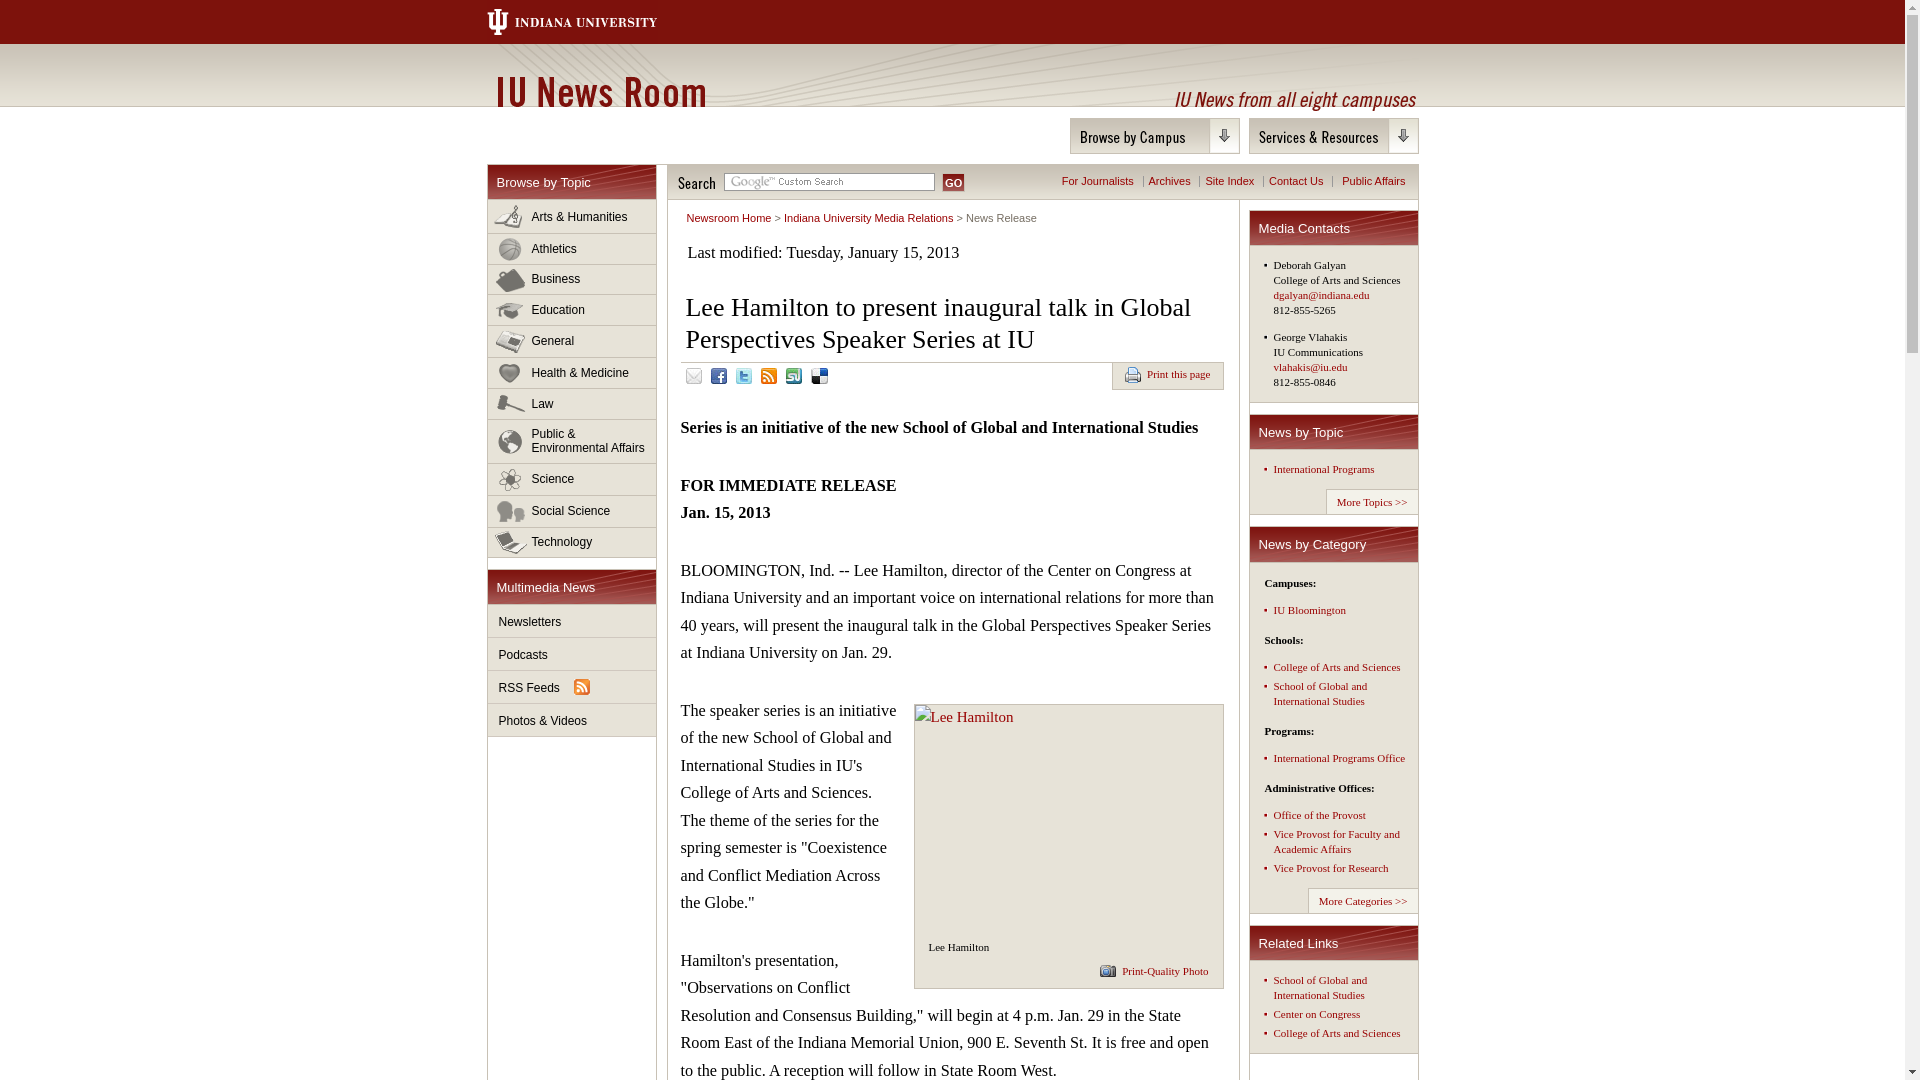 This screenshot has height=1080, width=1920. Describe the element at coordinates (572, 480) in the screenshot. I see `Science` at that location.